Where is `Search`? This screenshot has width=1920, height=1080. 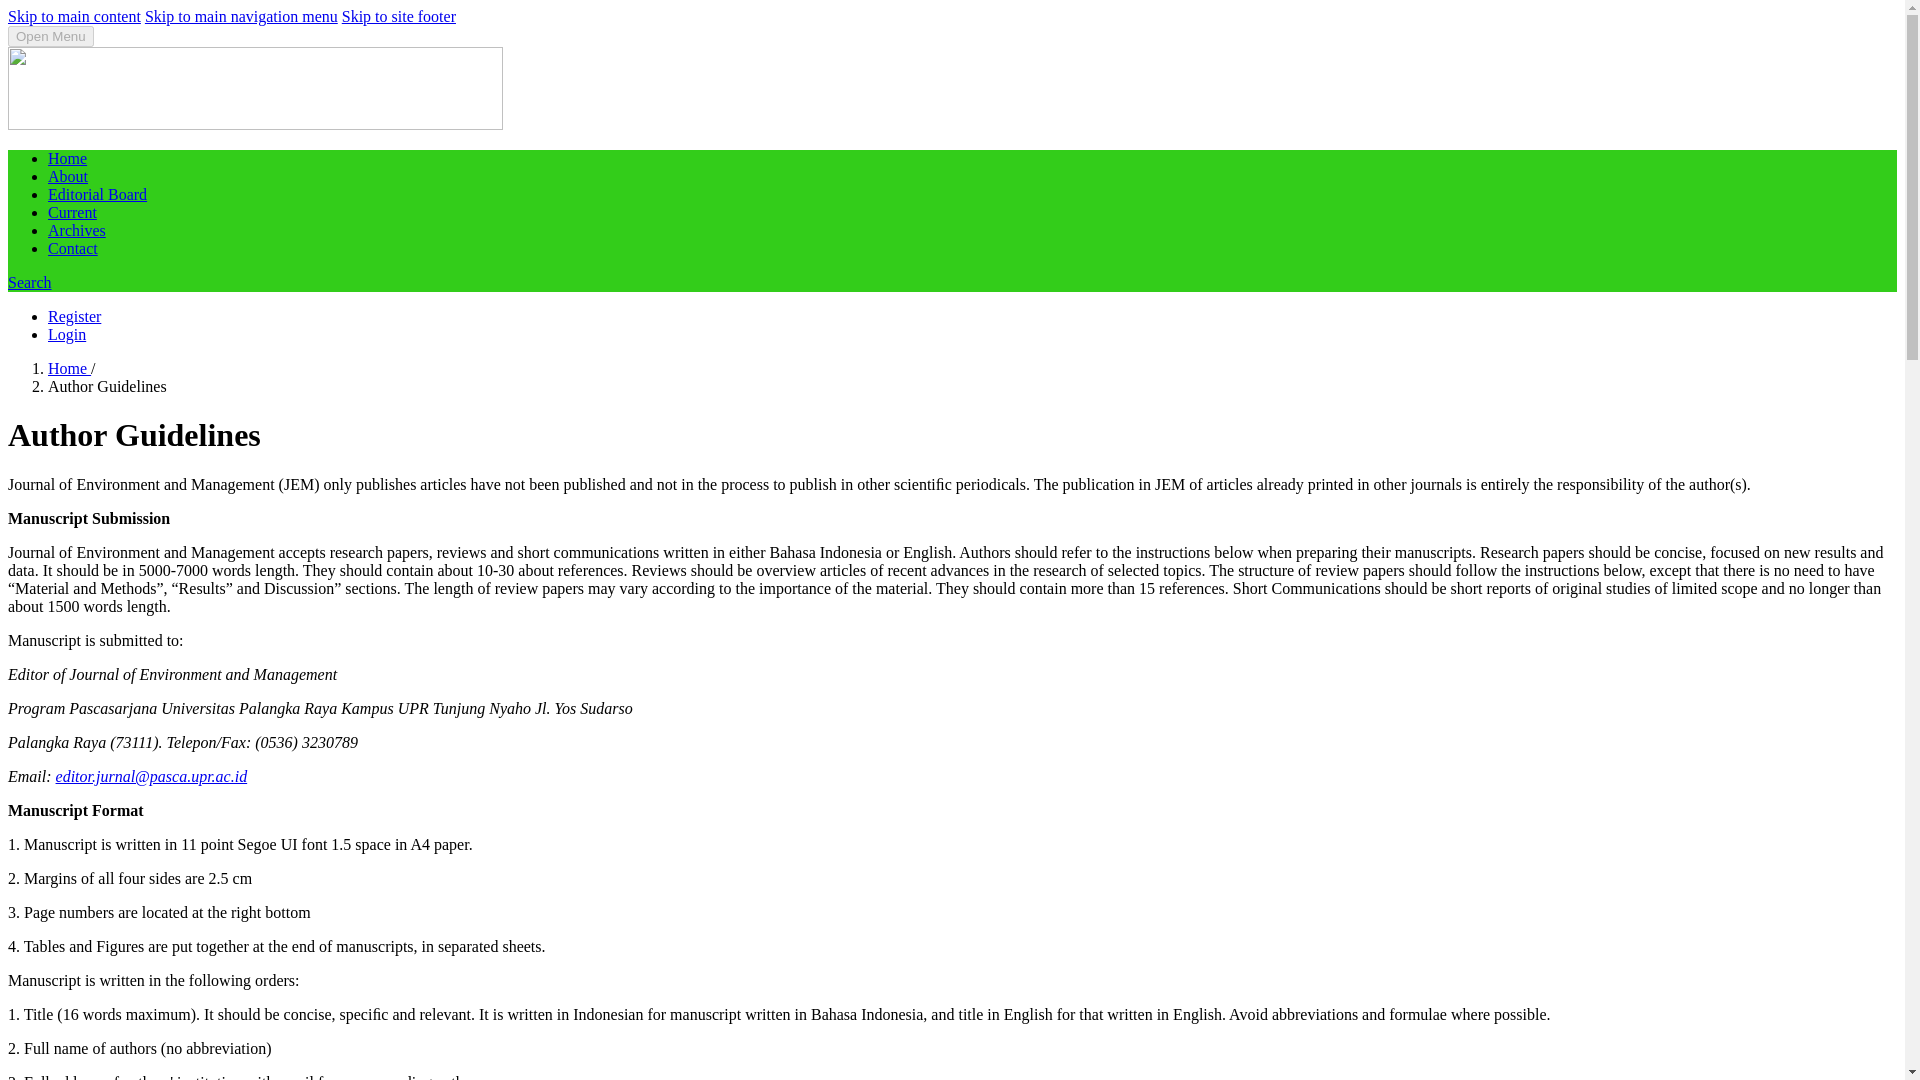 Search is located at coordinates (29, 282).